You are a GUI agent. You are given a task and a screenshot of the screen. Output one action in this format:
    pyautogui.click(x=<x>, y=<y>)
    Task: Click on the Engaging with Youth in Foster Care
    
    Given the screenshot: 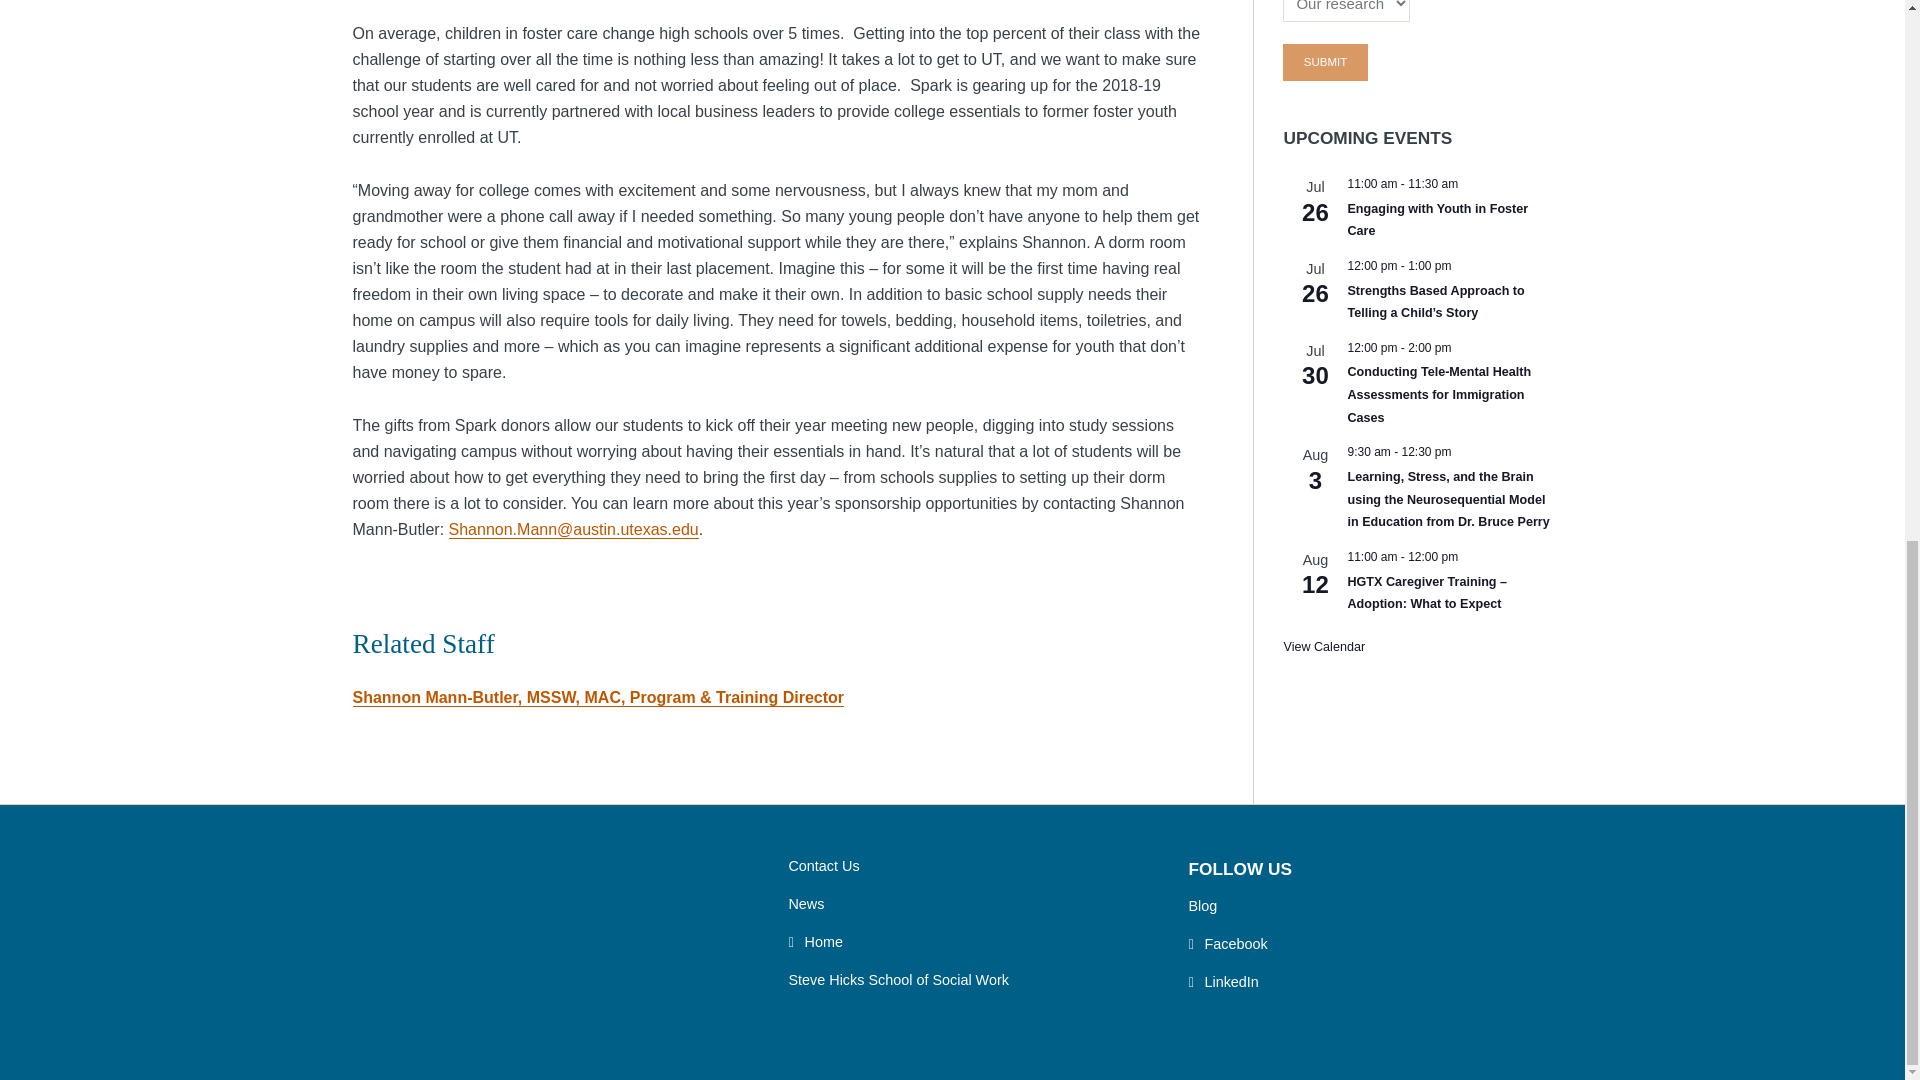 What is the action you would take?
    pyautogui.click(x=1438, y=220)
    